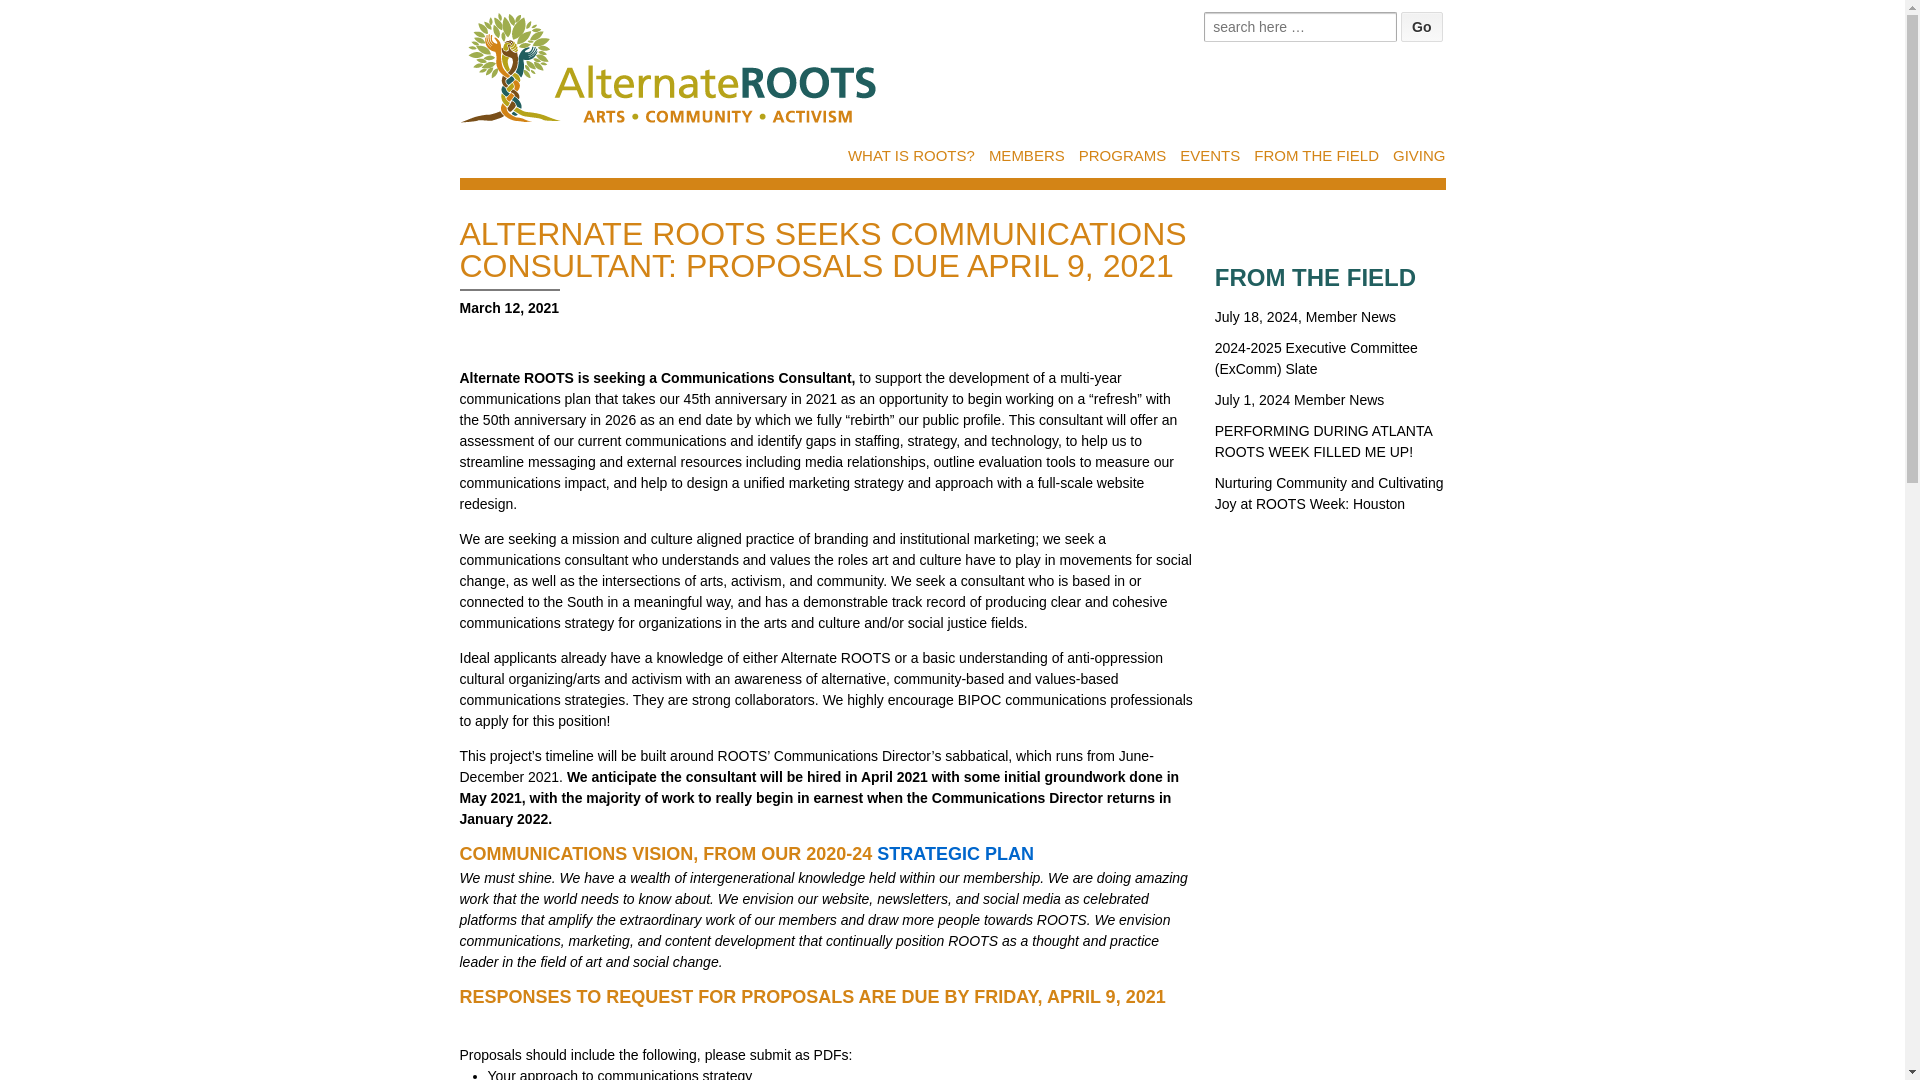  What do you see at coordinates (1300, 400) in the screenshot?
I see `July 1, 2024 Member News` at bounding box center [1300, 400].